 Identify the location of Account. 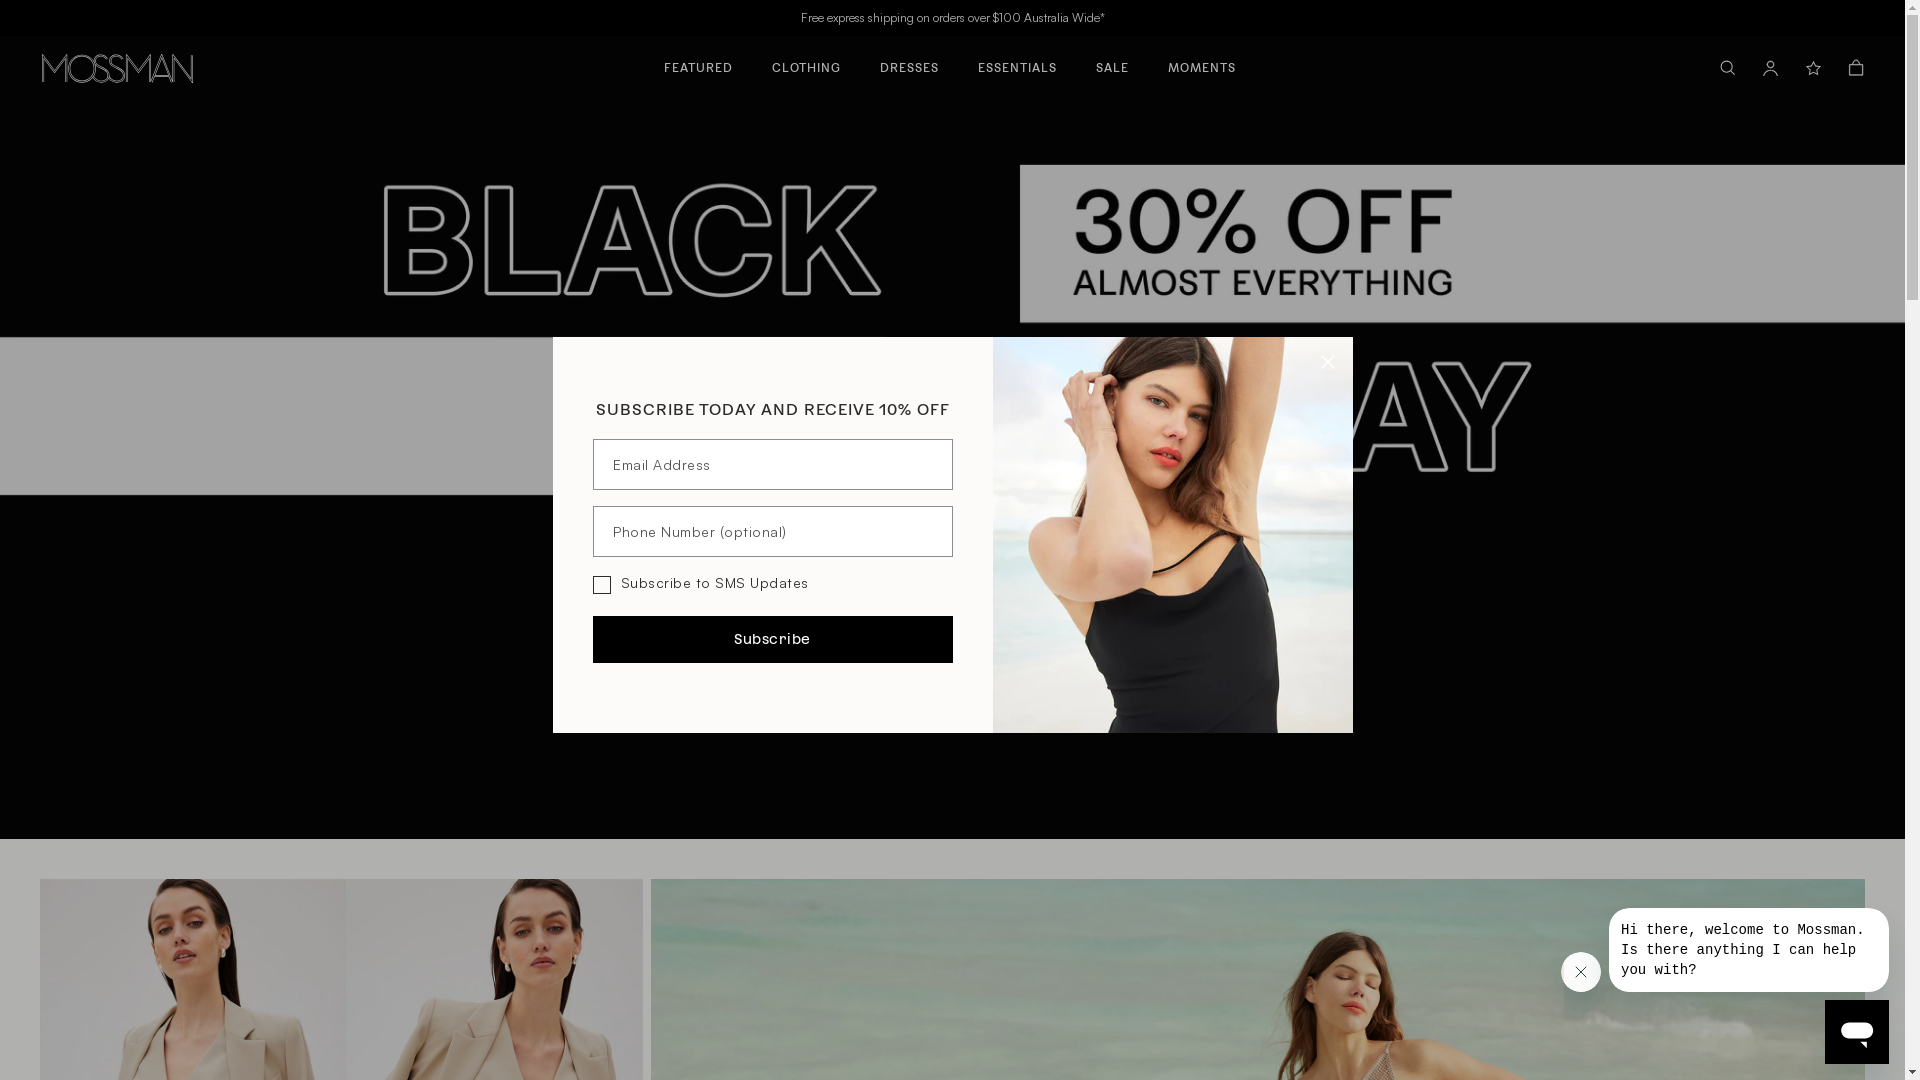
(1770, 68).